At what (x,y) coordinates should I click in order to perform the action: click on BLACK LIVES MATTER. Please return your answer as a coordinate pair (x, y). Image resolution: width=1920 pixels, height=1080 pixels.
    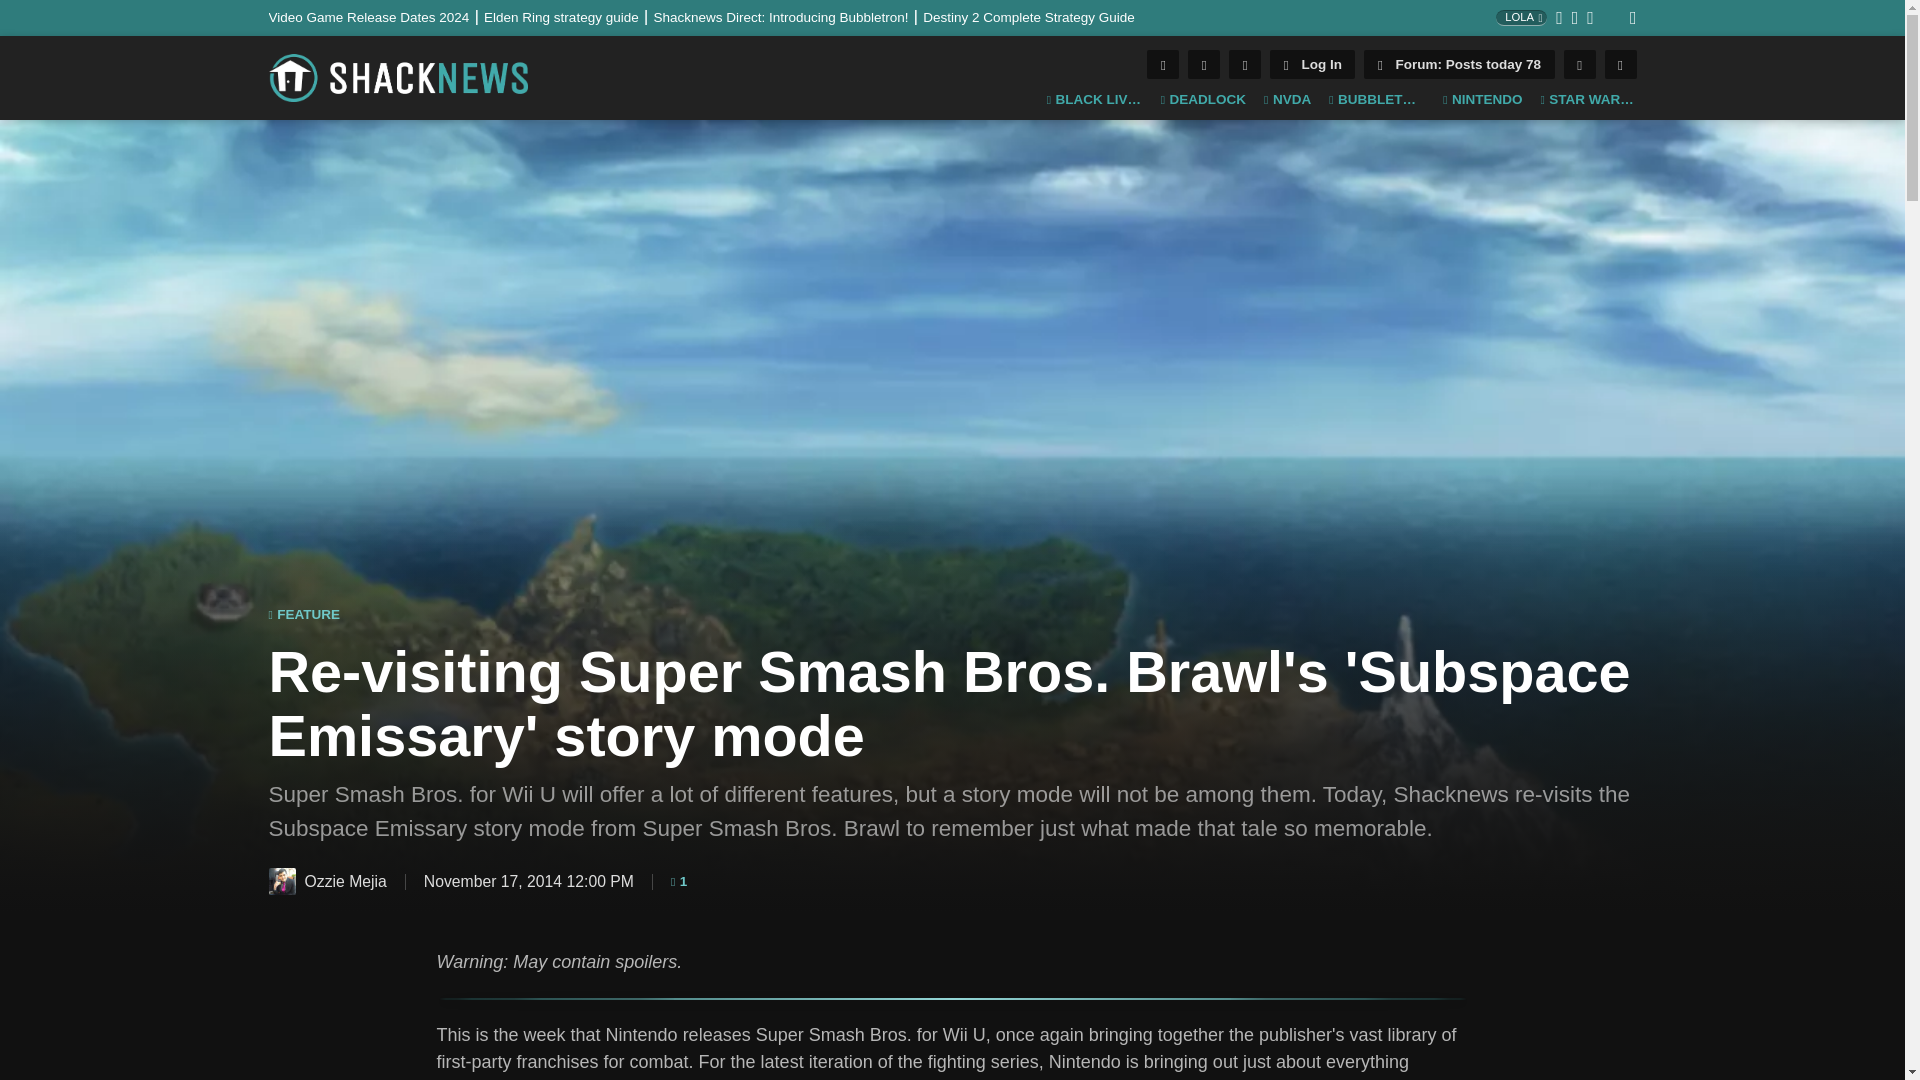
    Looking at the image, I should click on (1094, 100).